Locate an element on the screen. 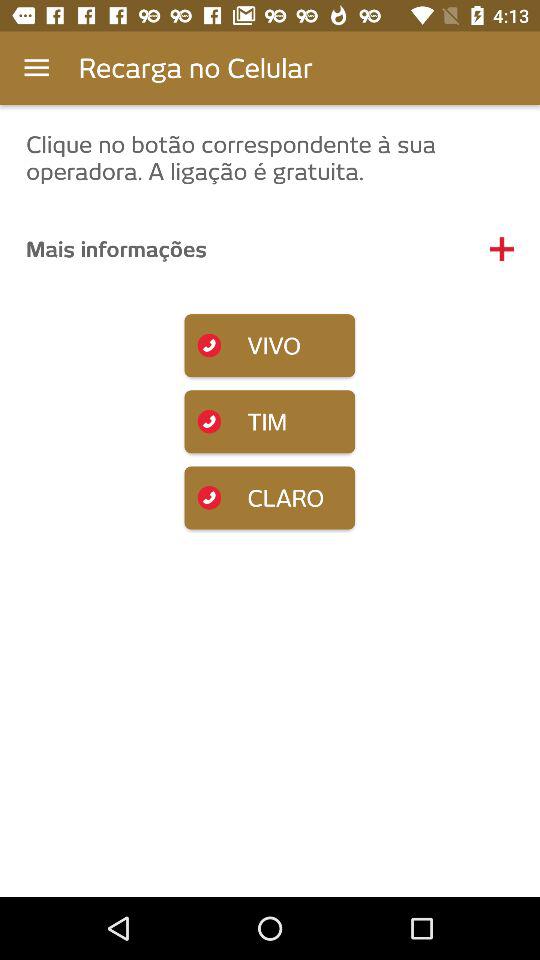 The image size is (540, 960). scroll until claro icon is located at coordinates (270, 498).